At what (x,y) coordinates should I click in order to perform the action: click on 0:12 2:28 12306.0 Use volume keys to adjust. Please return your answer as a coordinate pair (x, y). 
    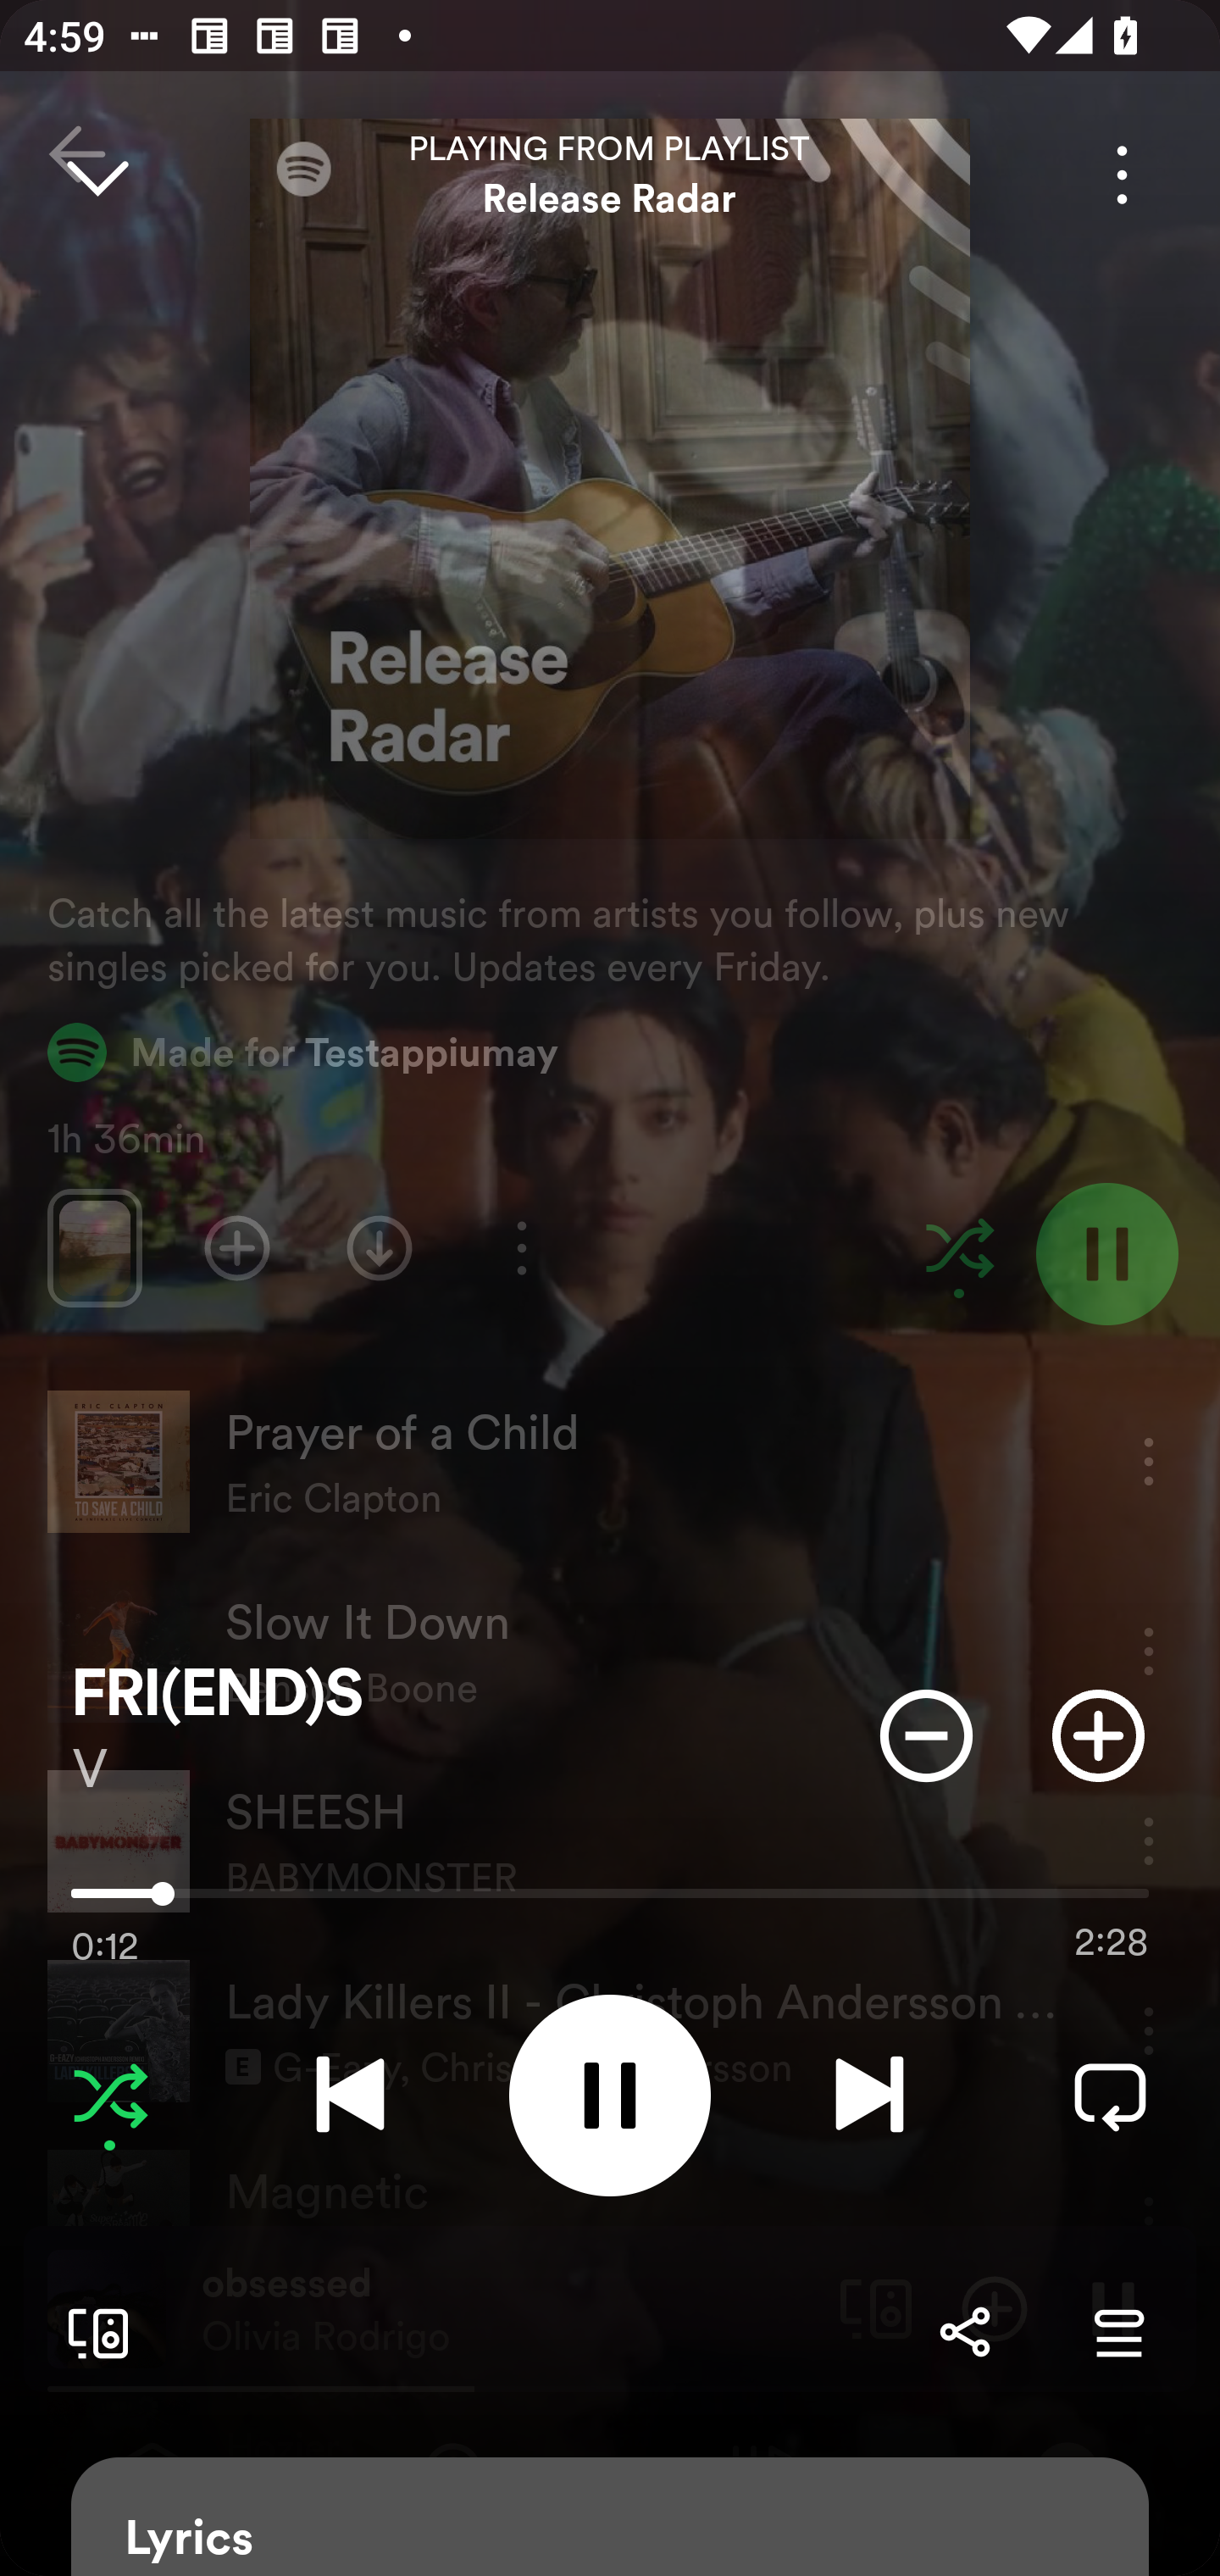
    Looking at the image, I should click on (610, 1901).